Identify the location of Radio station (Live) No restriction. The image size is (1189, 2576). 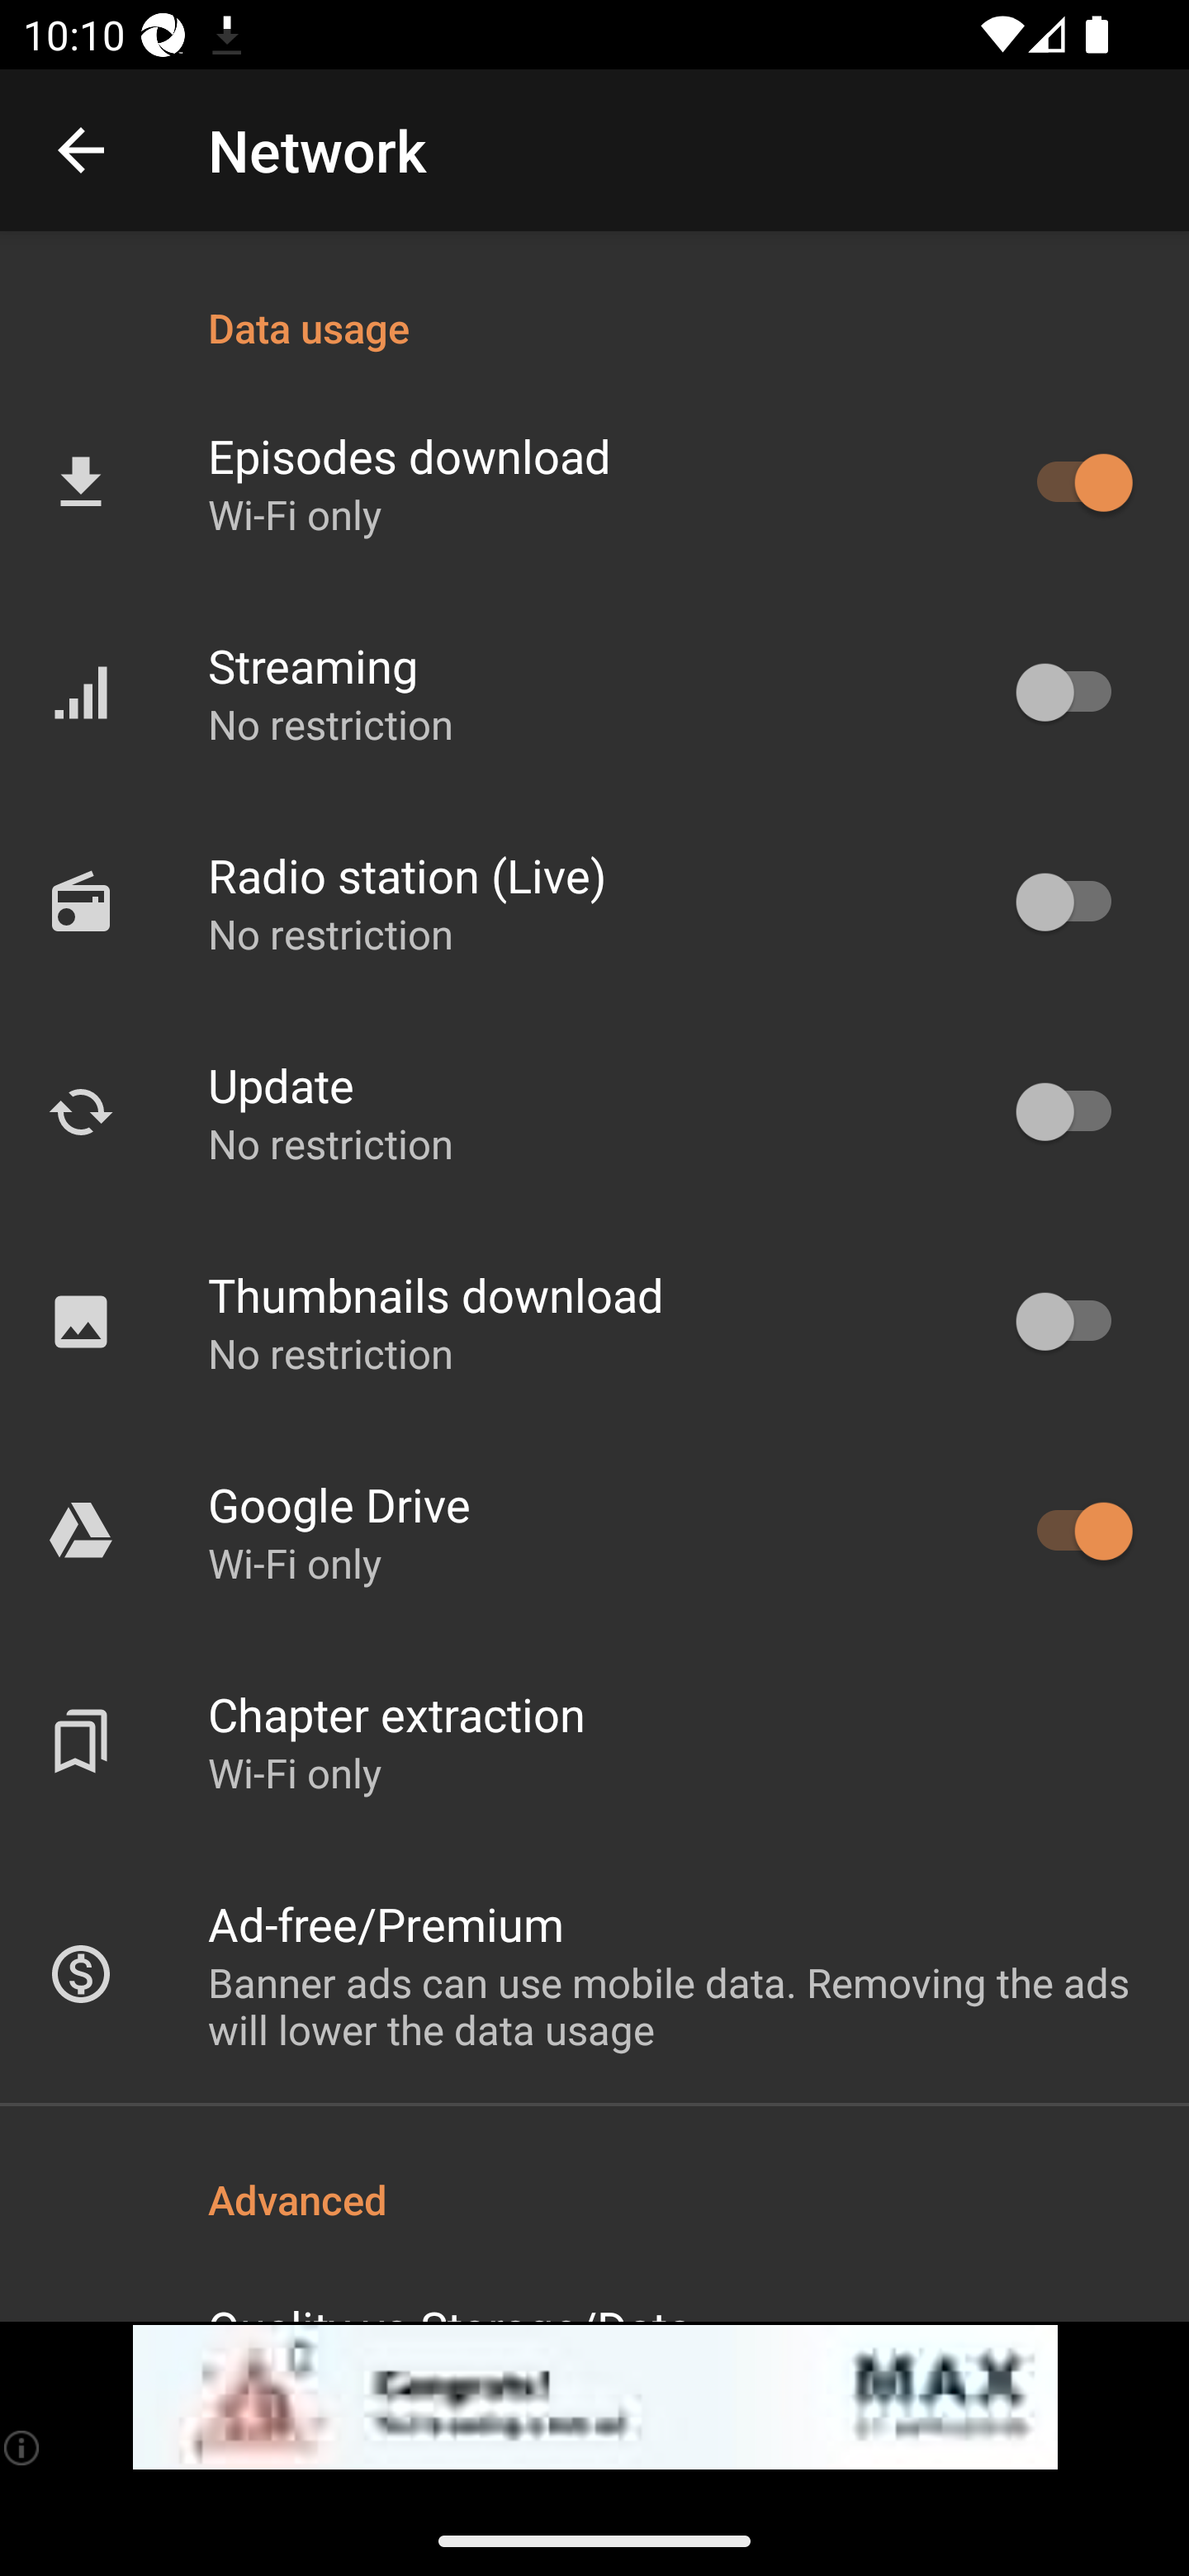
(594, 902).